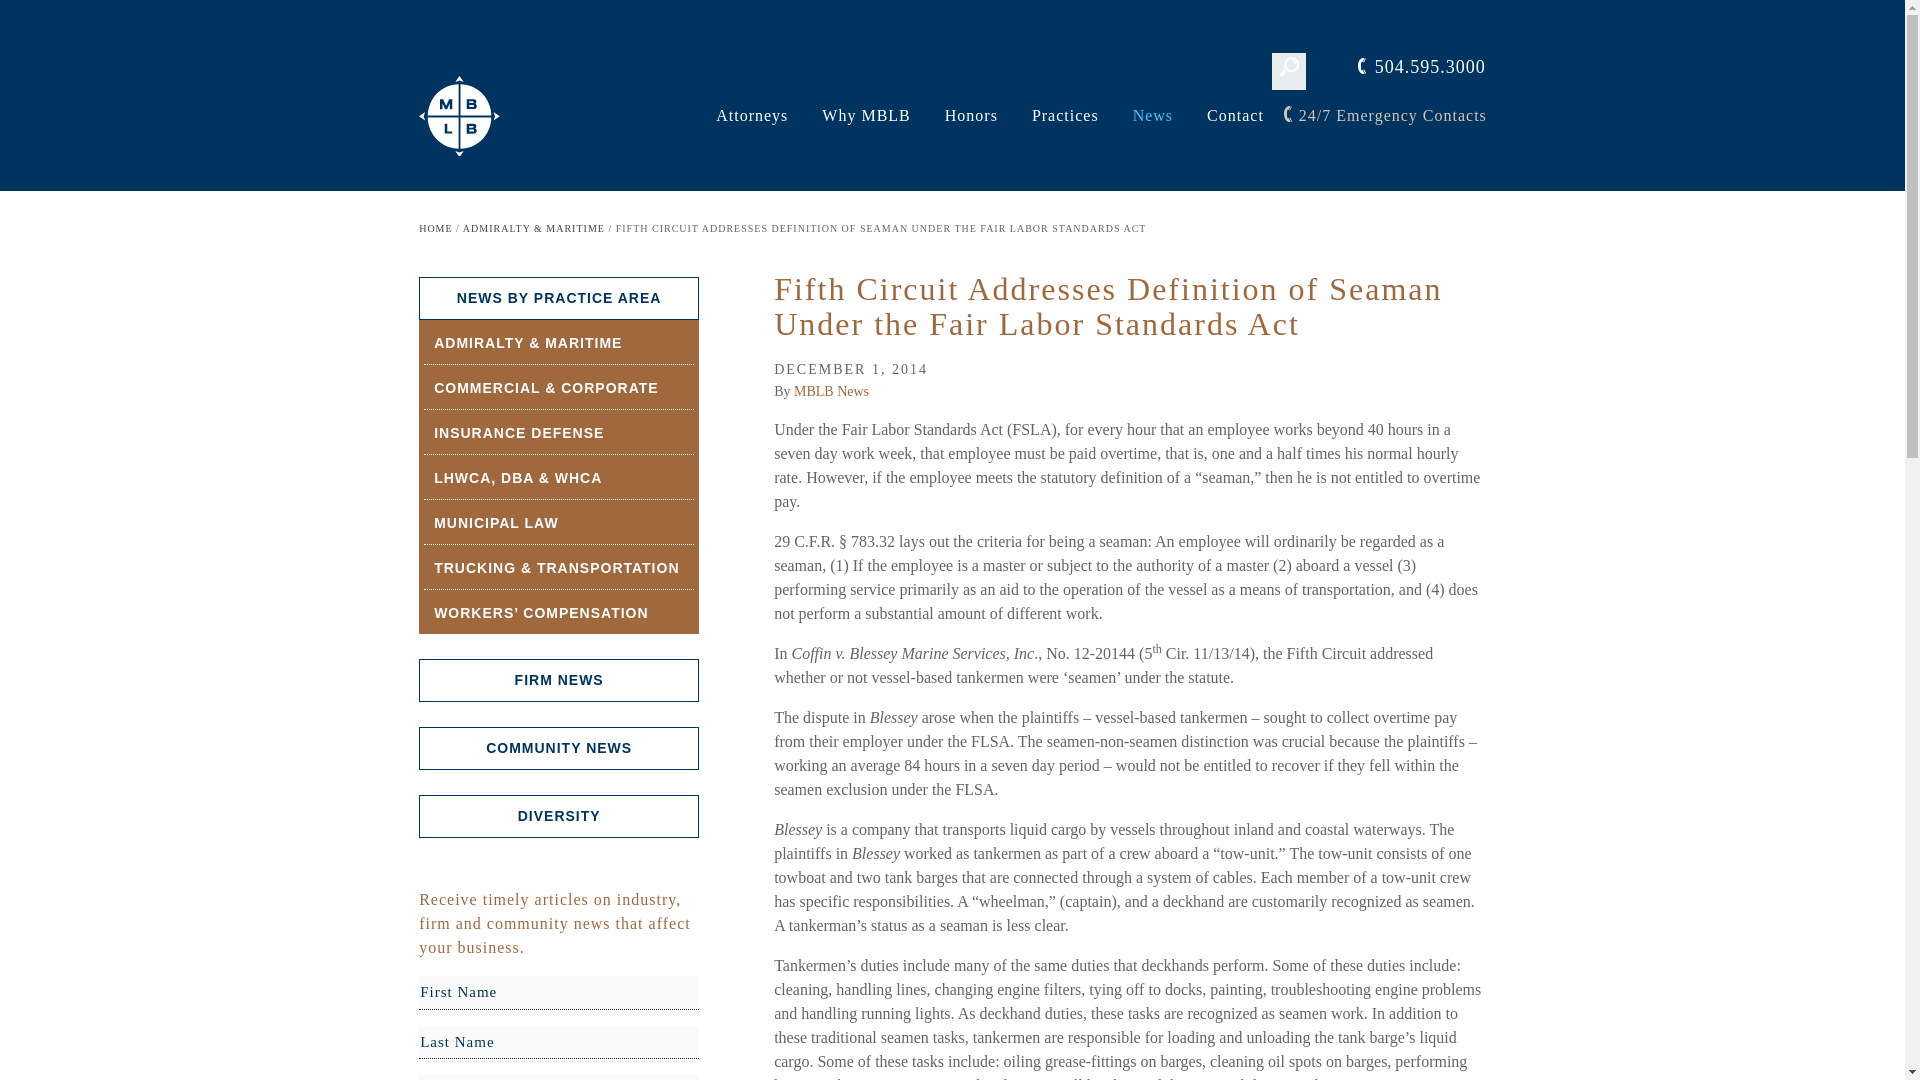  What do you see at coordinates (460, 114) in the screenshot?
I see `MBLB` at bounding box center [460, 114].